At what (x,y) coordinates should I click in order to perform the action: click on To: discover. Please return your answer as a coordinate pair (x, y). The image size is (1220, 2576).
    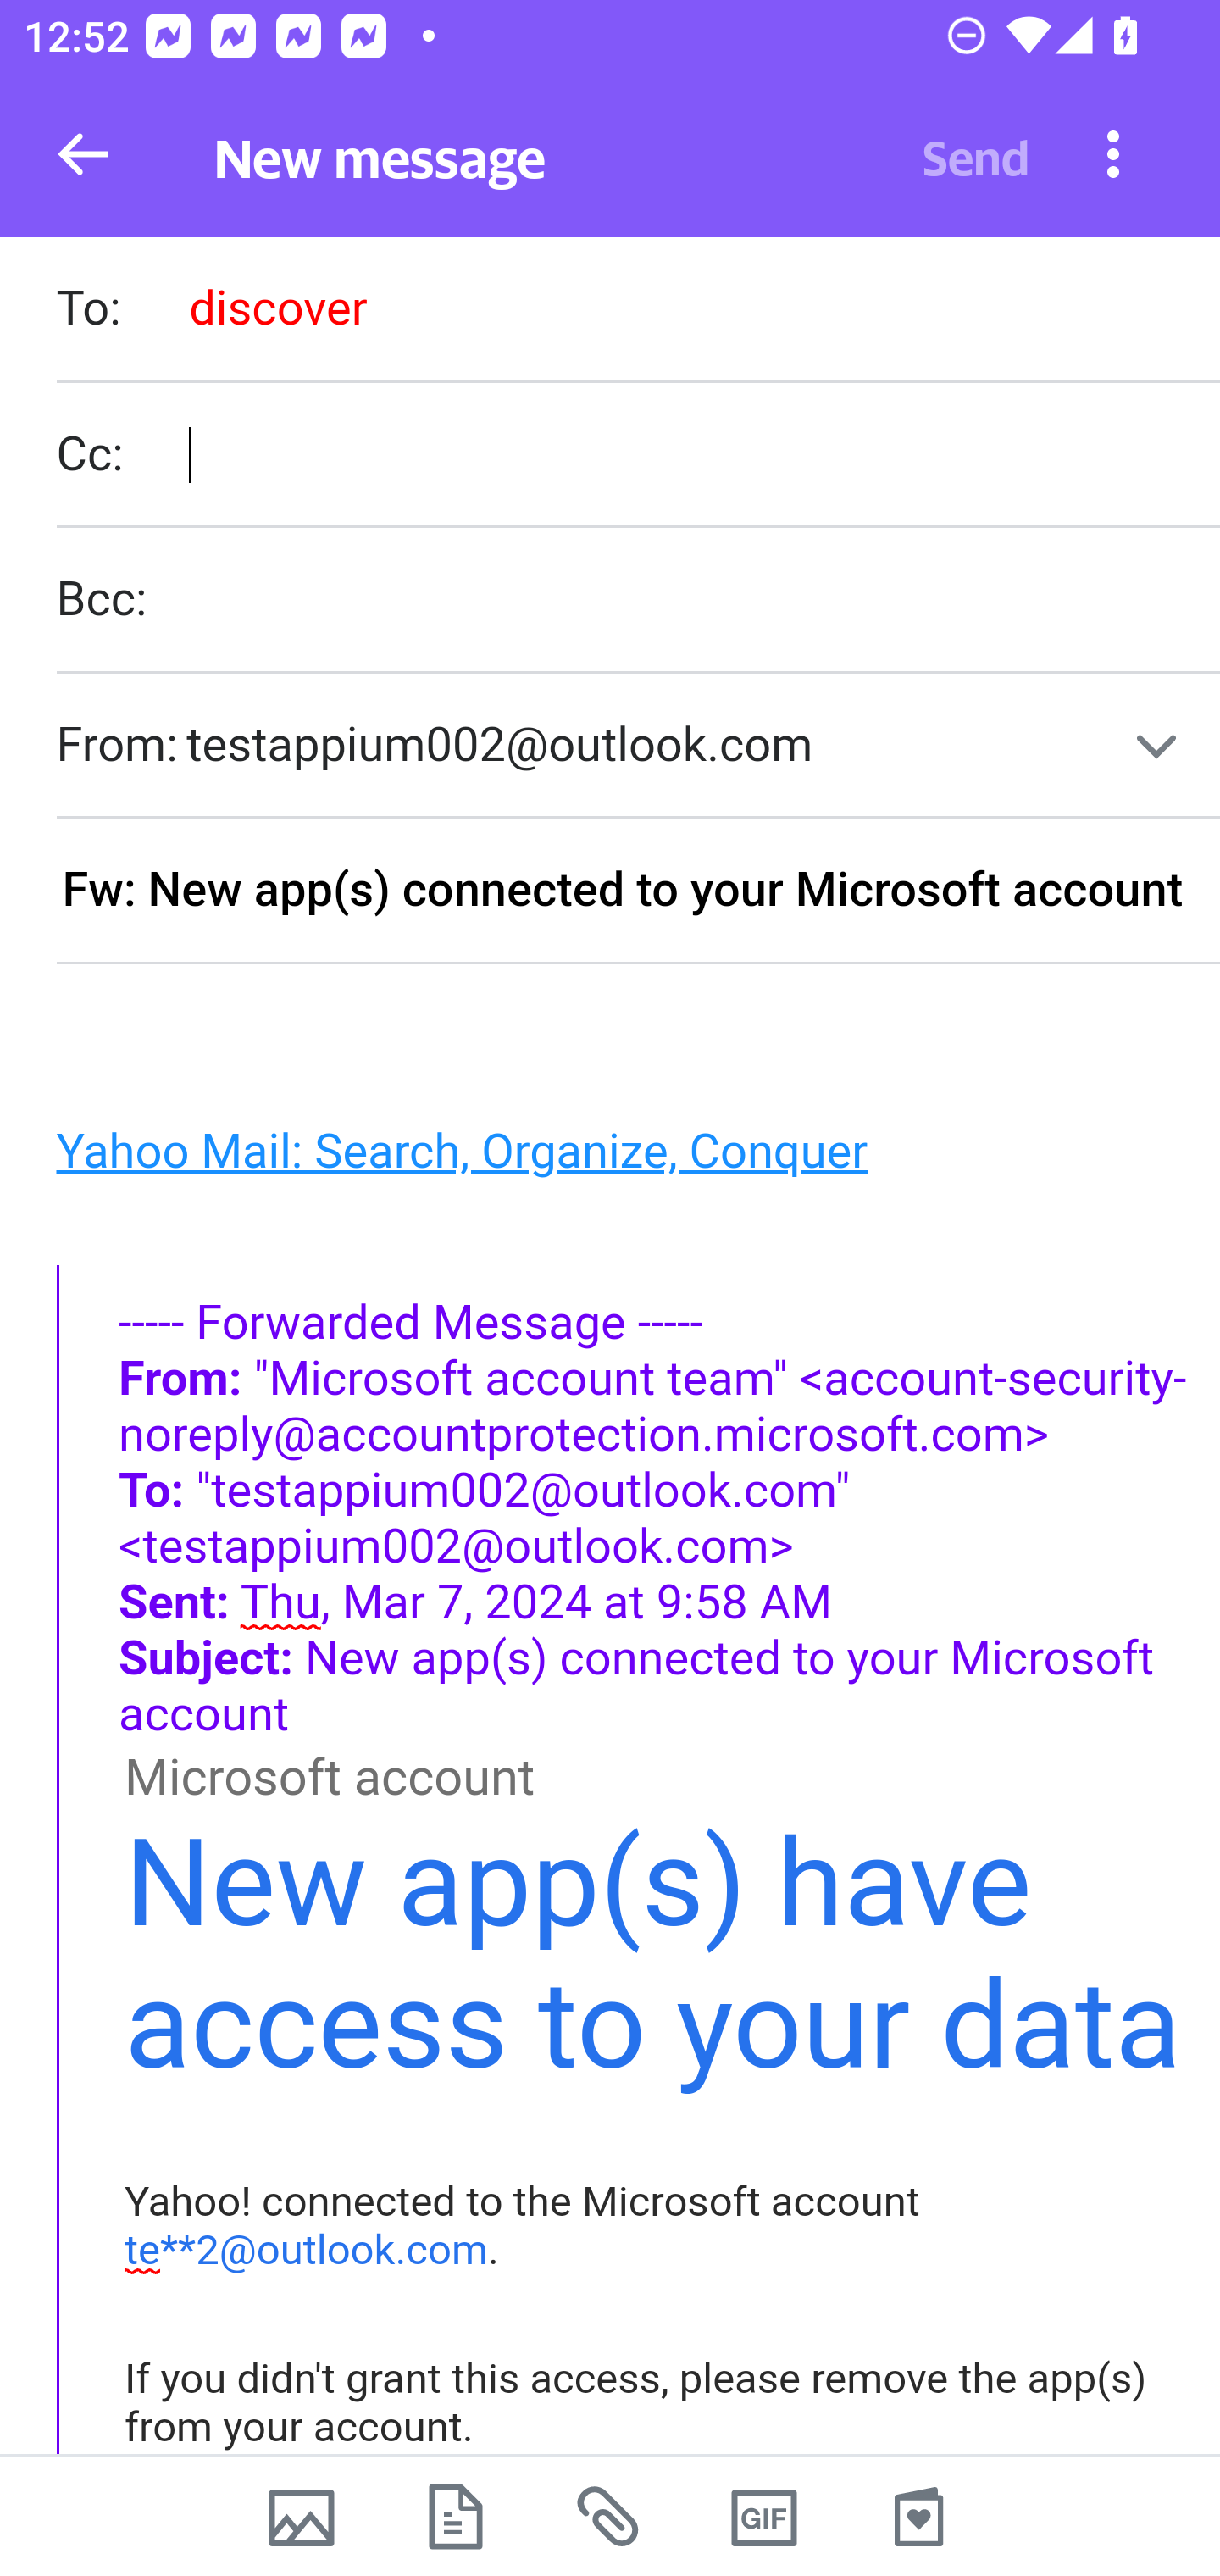
    Looking at the image, I should click on (637, 312).